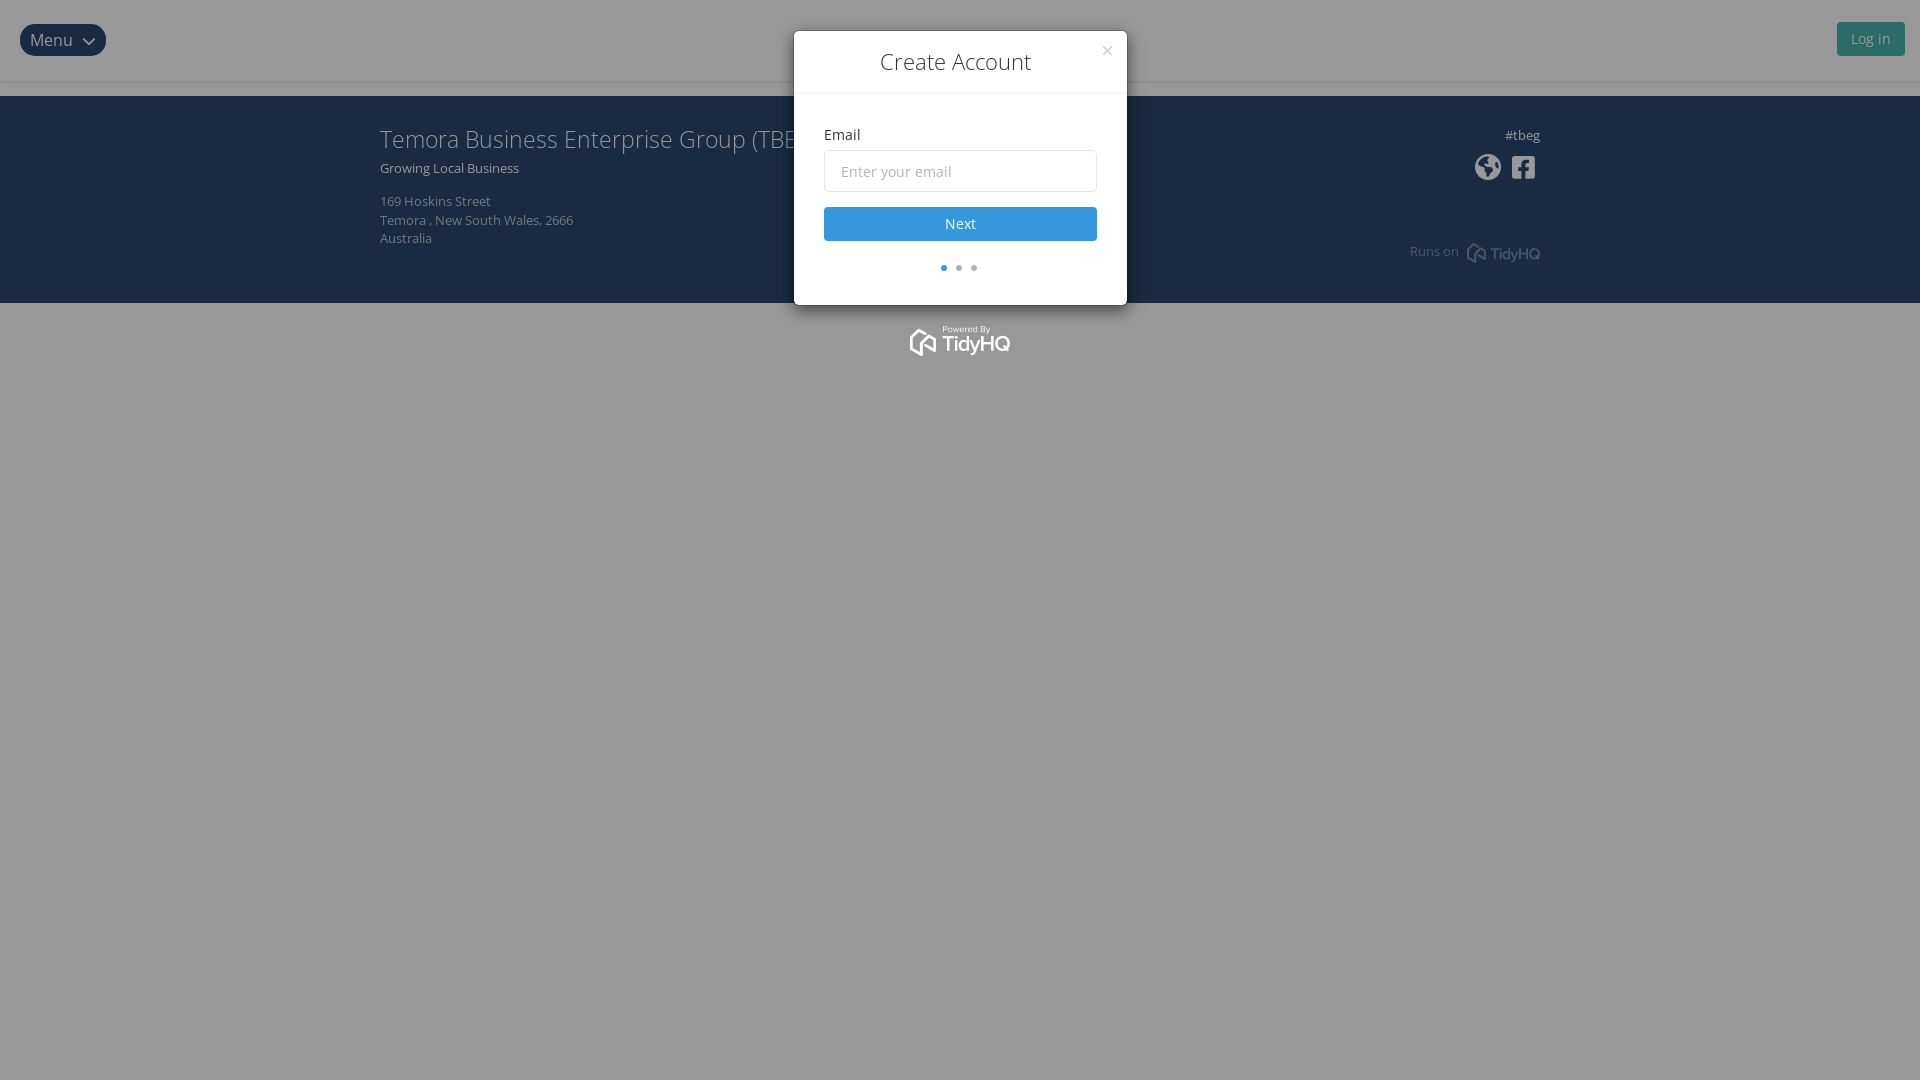 The width and height of the screenshot is (1920, 1080). Describe the element at coordinates (1488, 172) in the screenshot. I see `https://tbeg.org.au` at that location.